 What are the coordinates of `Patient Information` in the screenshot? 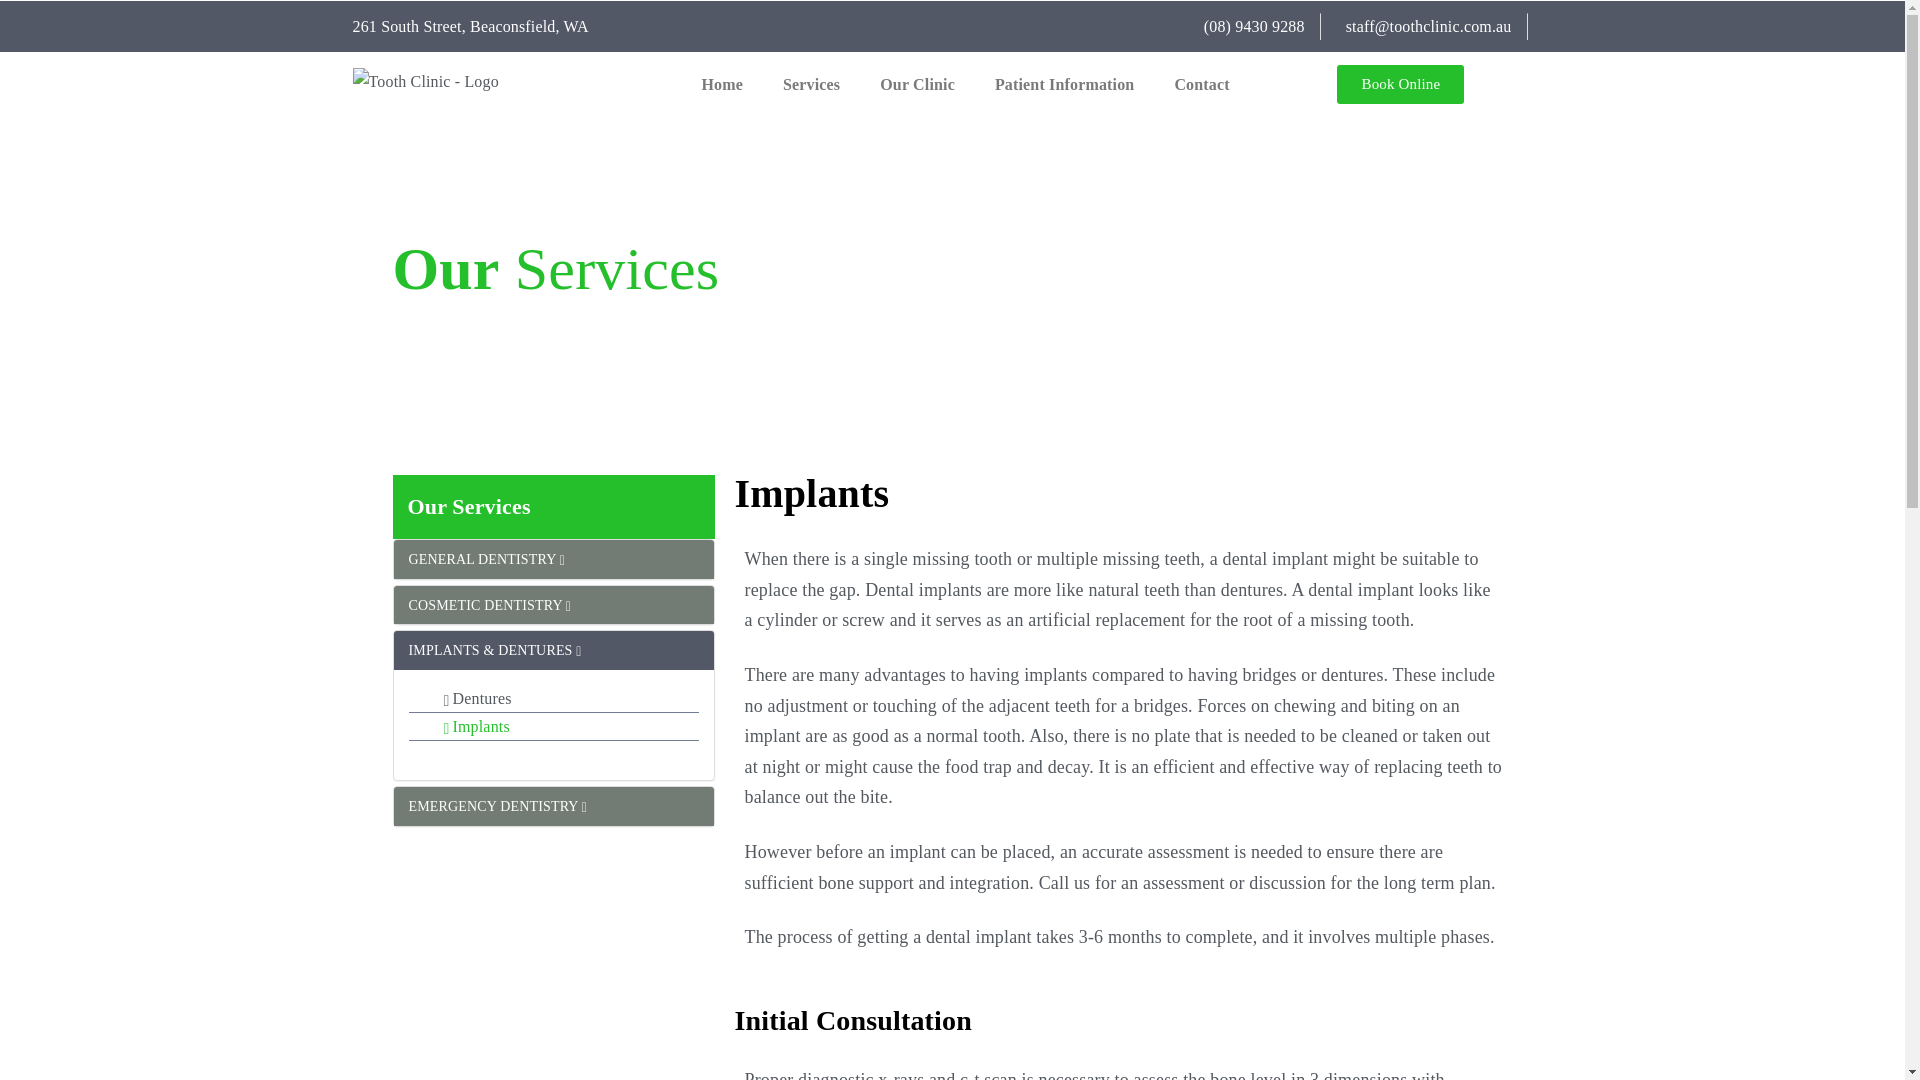 It's located at (1064, 84).